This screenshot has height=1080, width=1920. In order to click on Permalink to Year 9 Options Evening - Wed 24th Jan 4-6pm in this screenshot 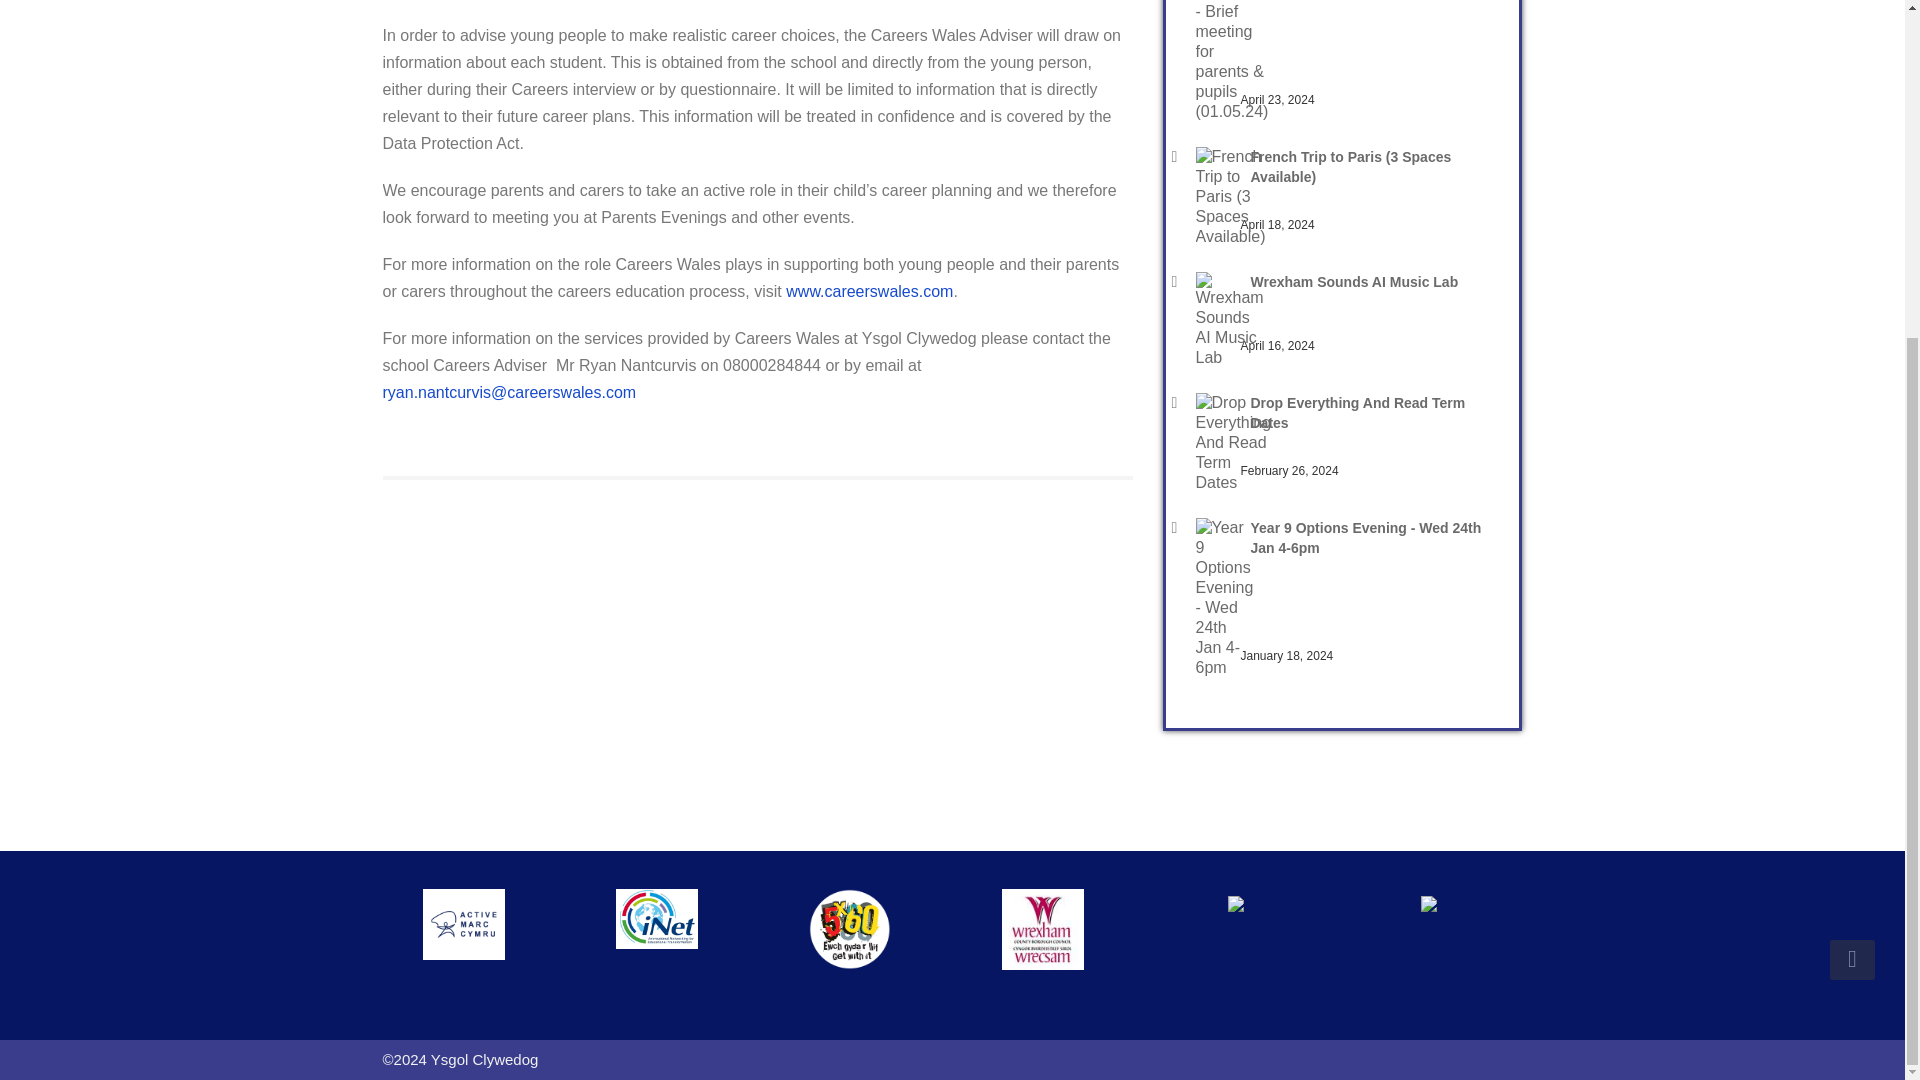, I will do `click(1370, 538)`.